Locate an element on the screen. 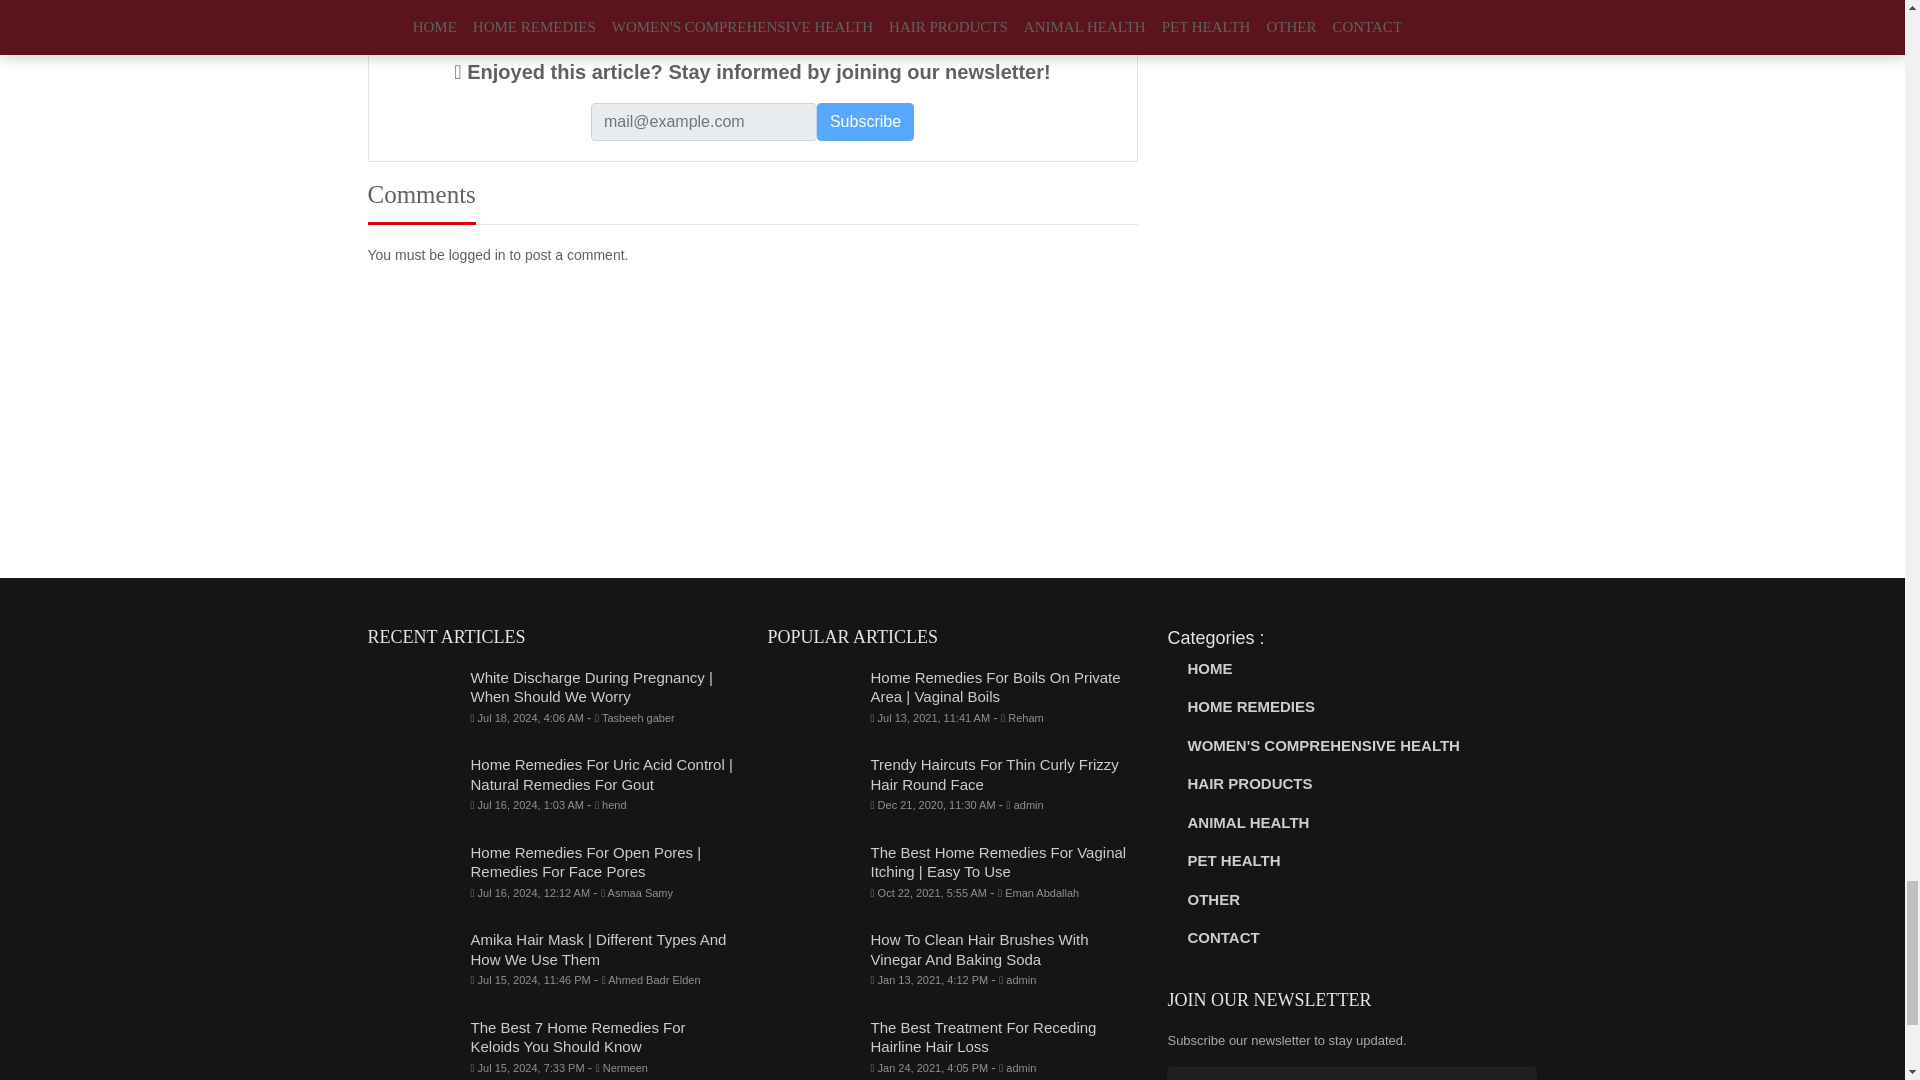  Subscribe is located at coordinates (865, 122).